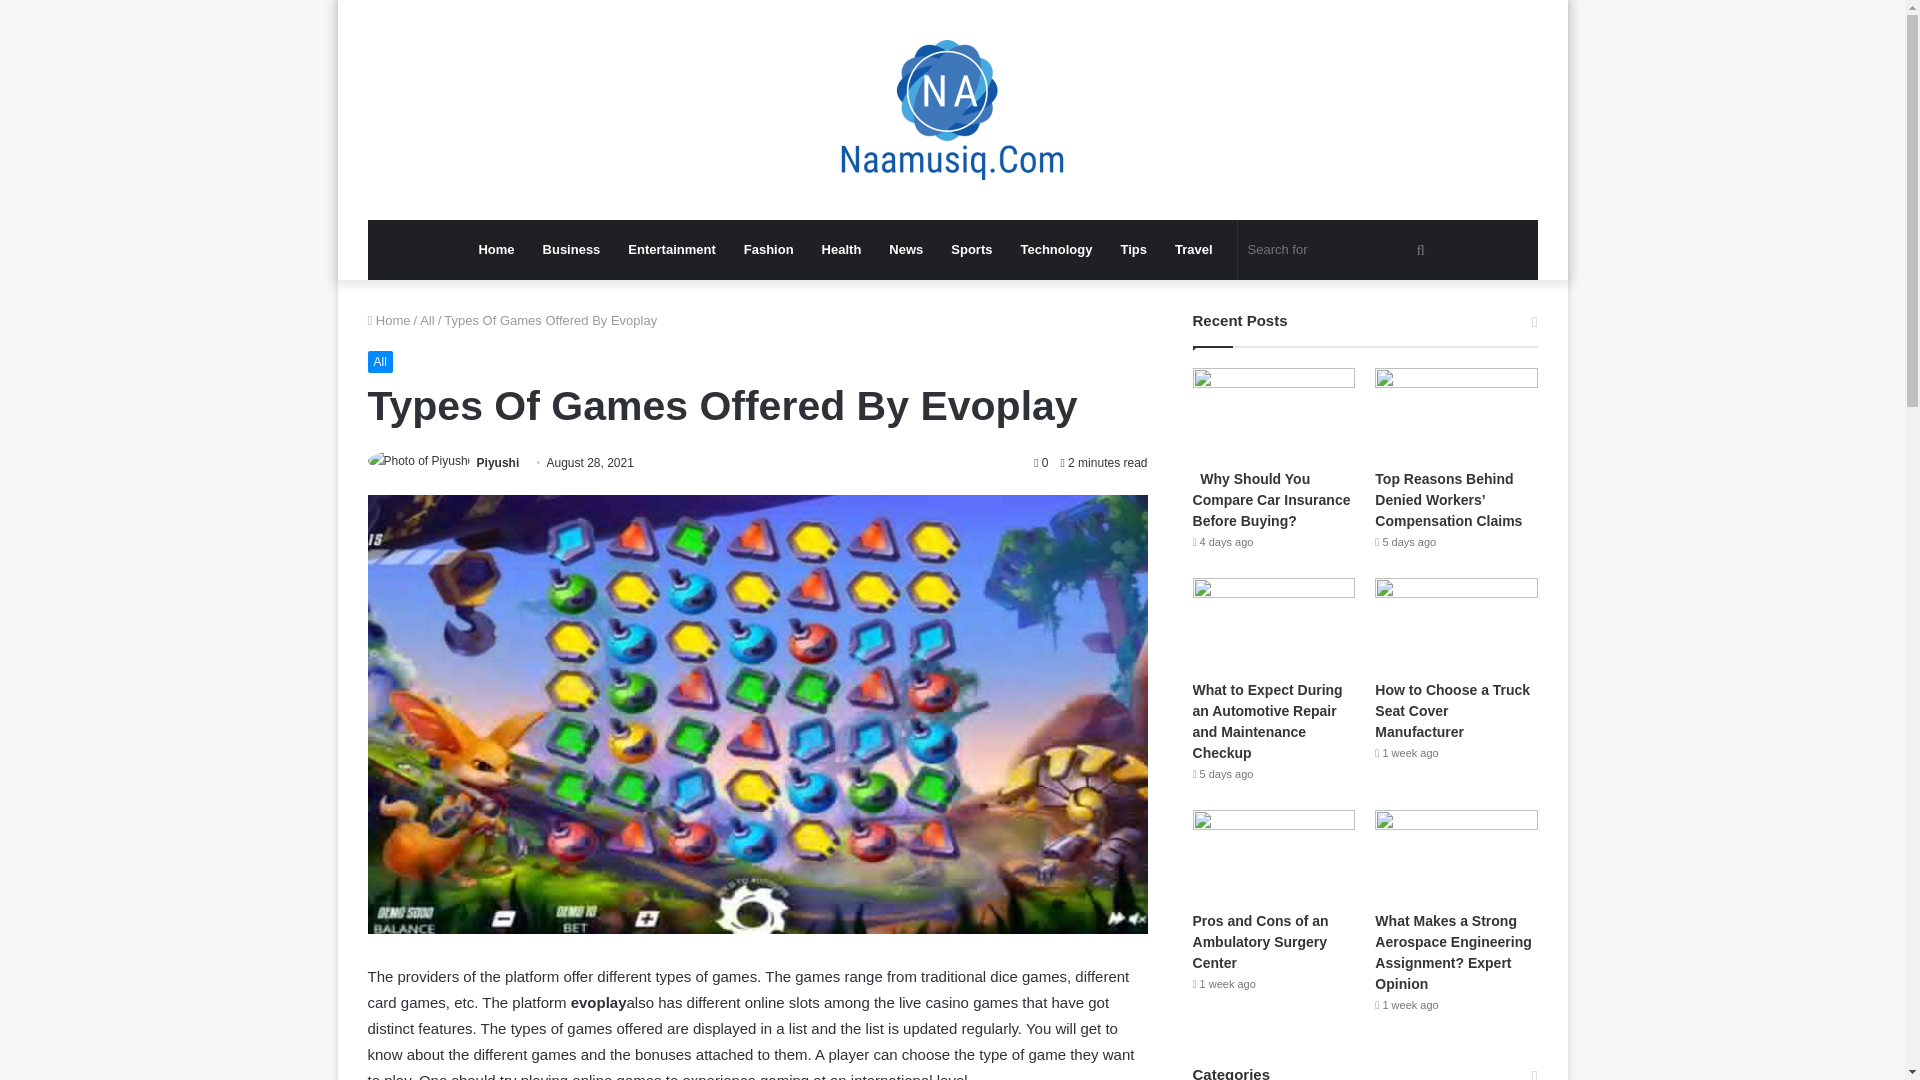 The width and height of the screenshot is (1920, 1080). I want to click on News, so click(906, 250).